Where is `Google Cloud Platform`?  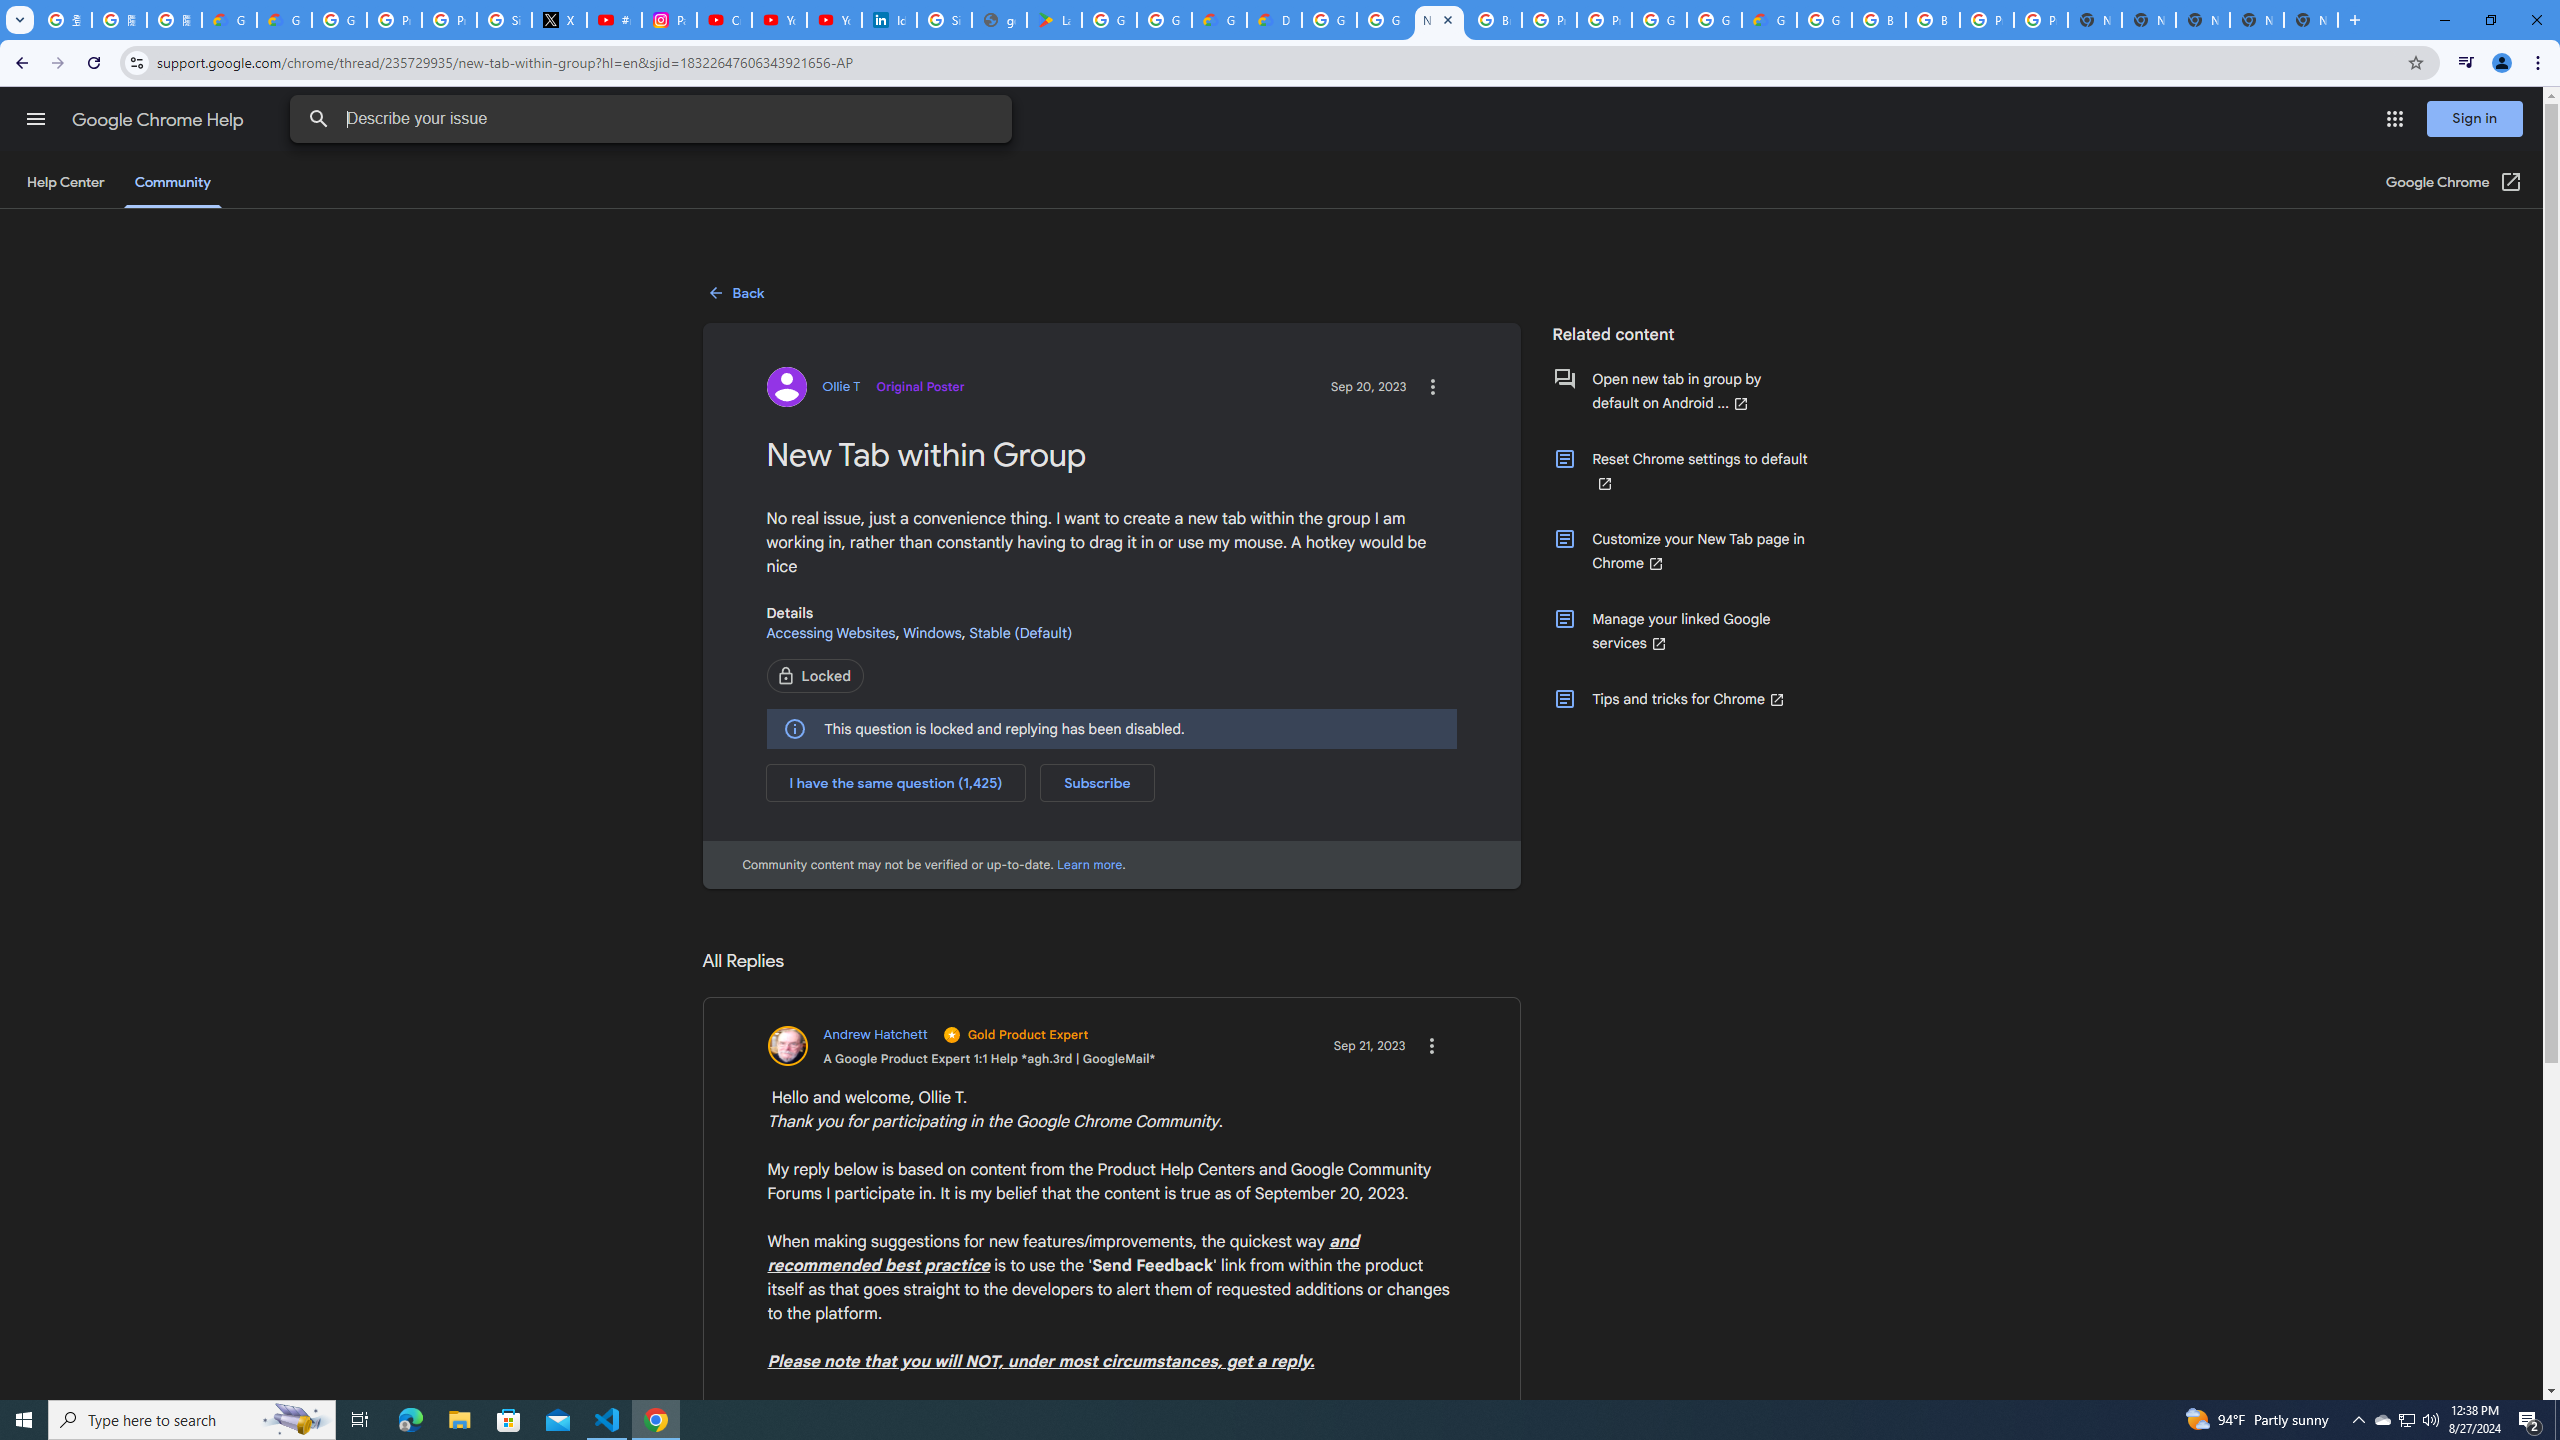 Google Cloud Platform is located at coordinates (1658, 20).